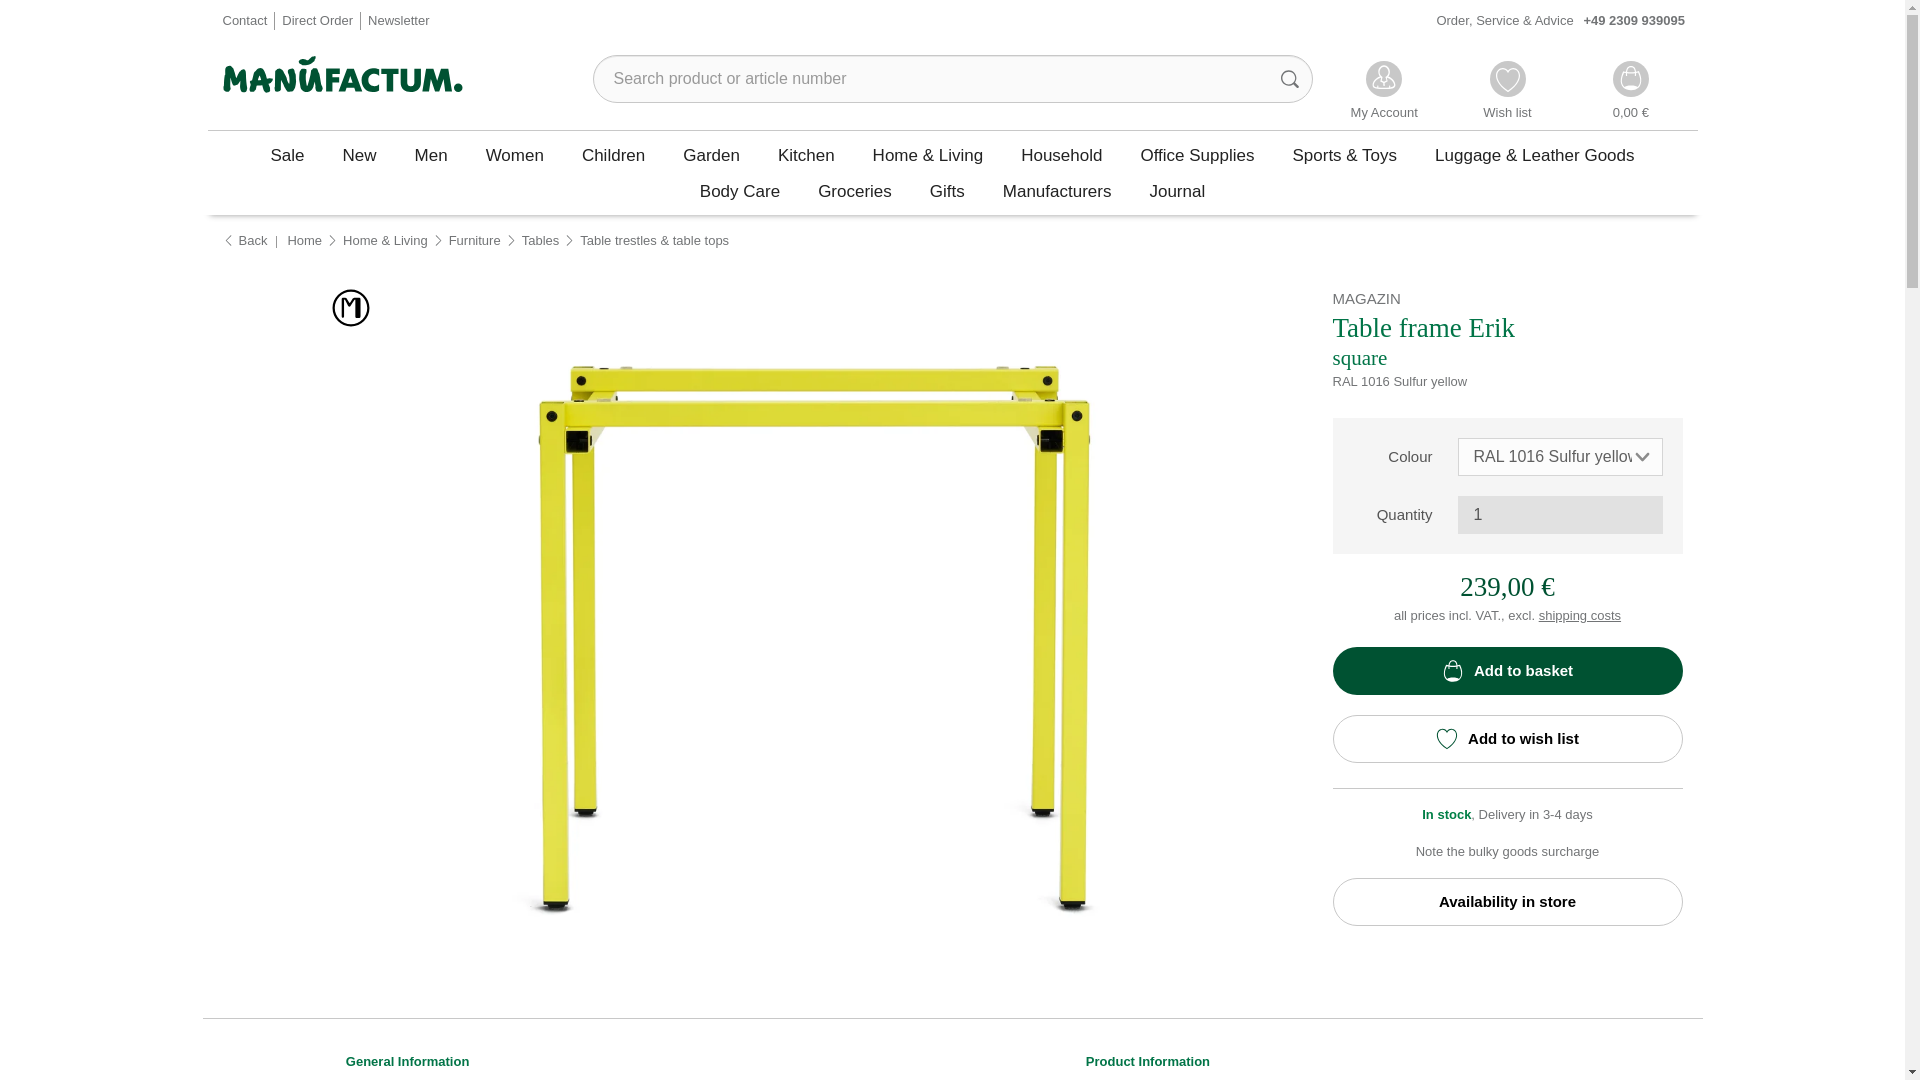 This screenshot has width=1920, height=1080. I want to click on Wish list, so click(1507, 92).